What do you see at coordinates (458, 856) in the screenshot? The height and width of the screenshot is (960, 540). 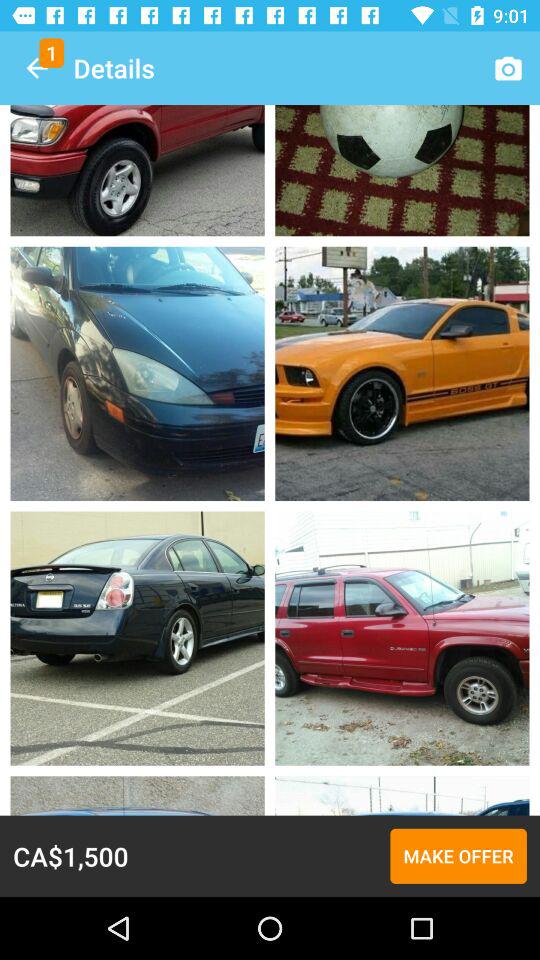 I see `tap make offer icon` at bounding box center [458, 856].